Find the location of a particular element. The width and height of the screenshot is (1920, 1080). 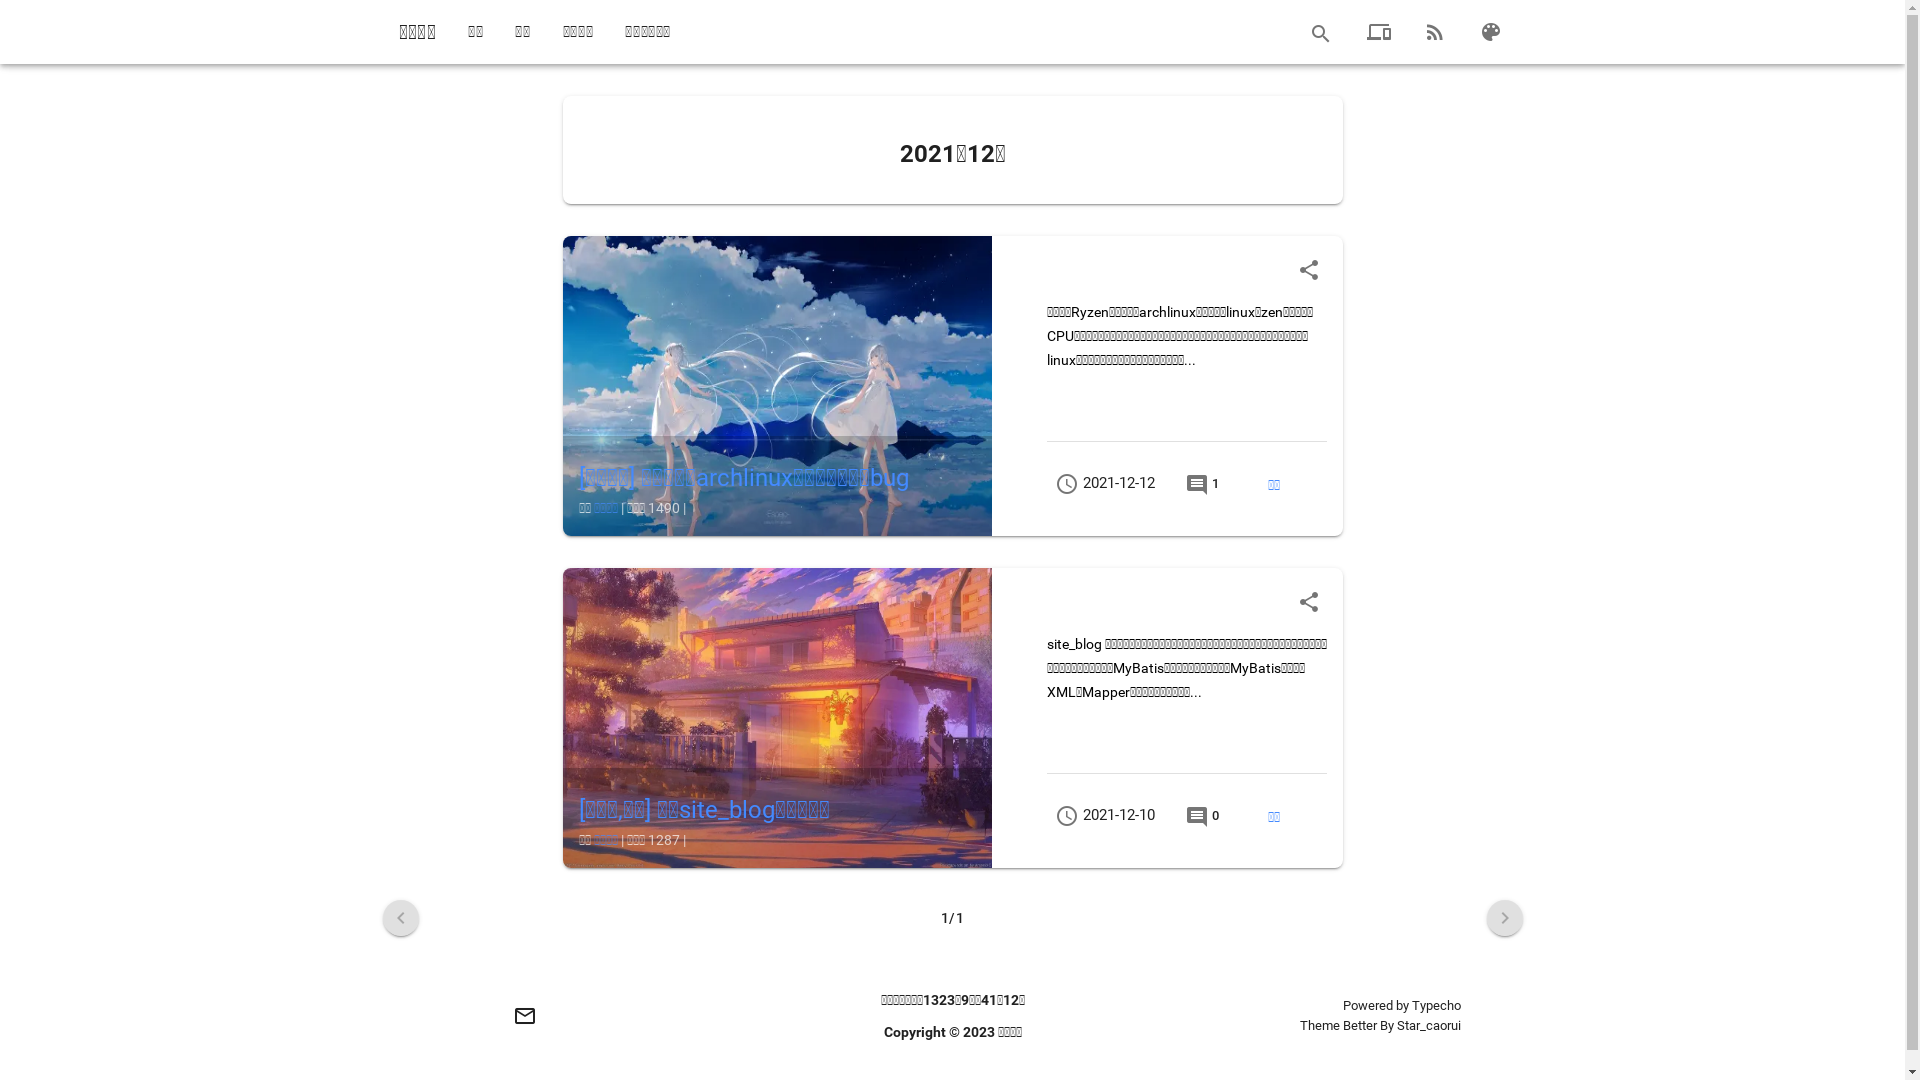

navigate_next is located at coordinates (1504, 918).